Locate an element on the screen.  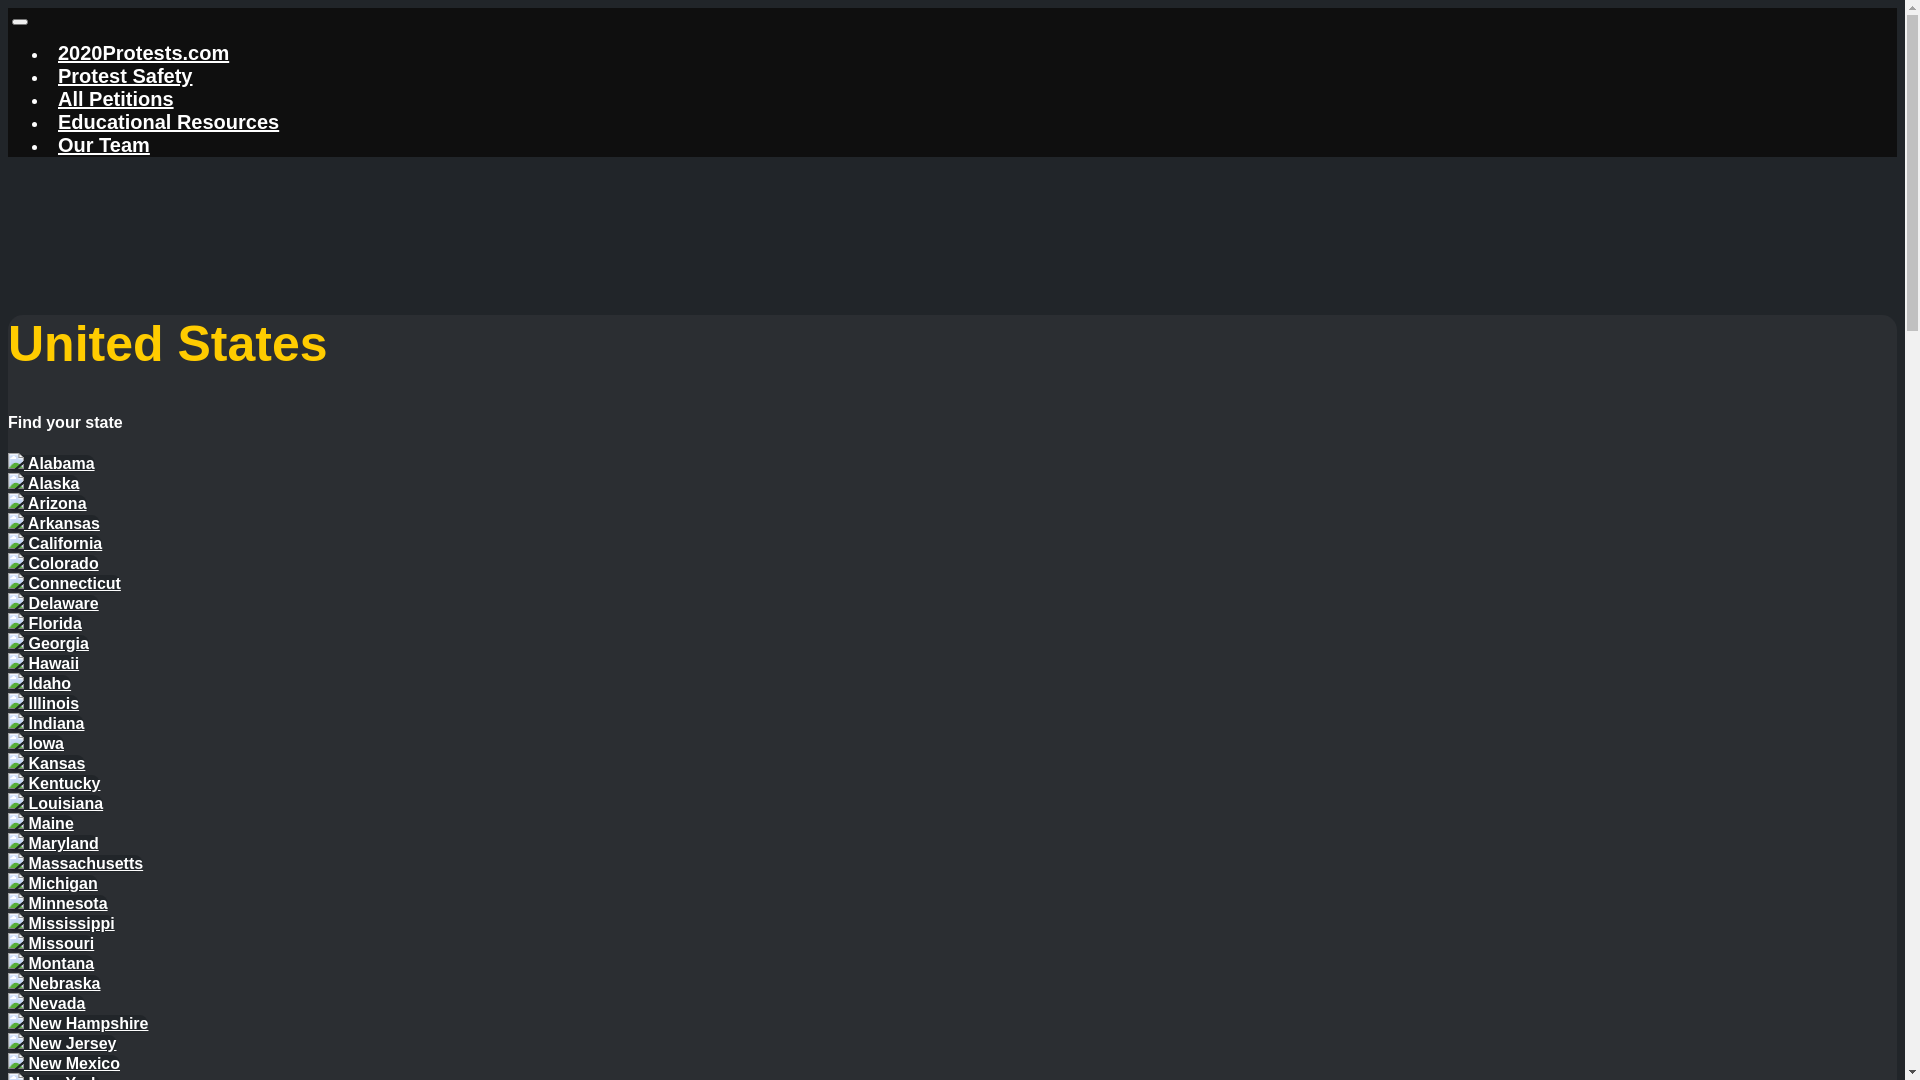
Hawaii is located at coordinates (44, 664).